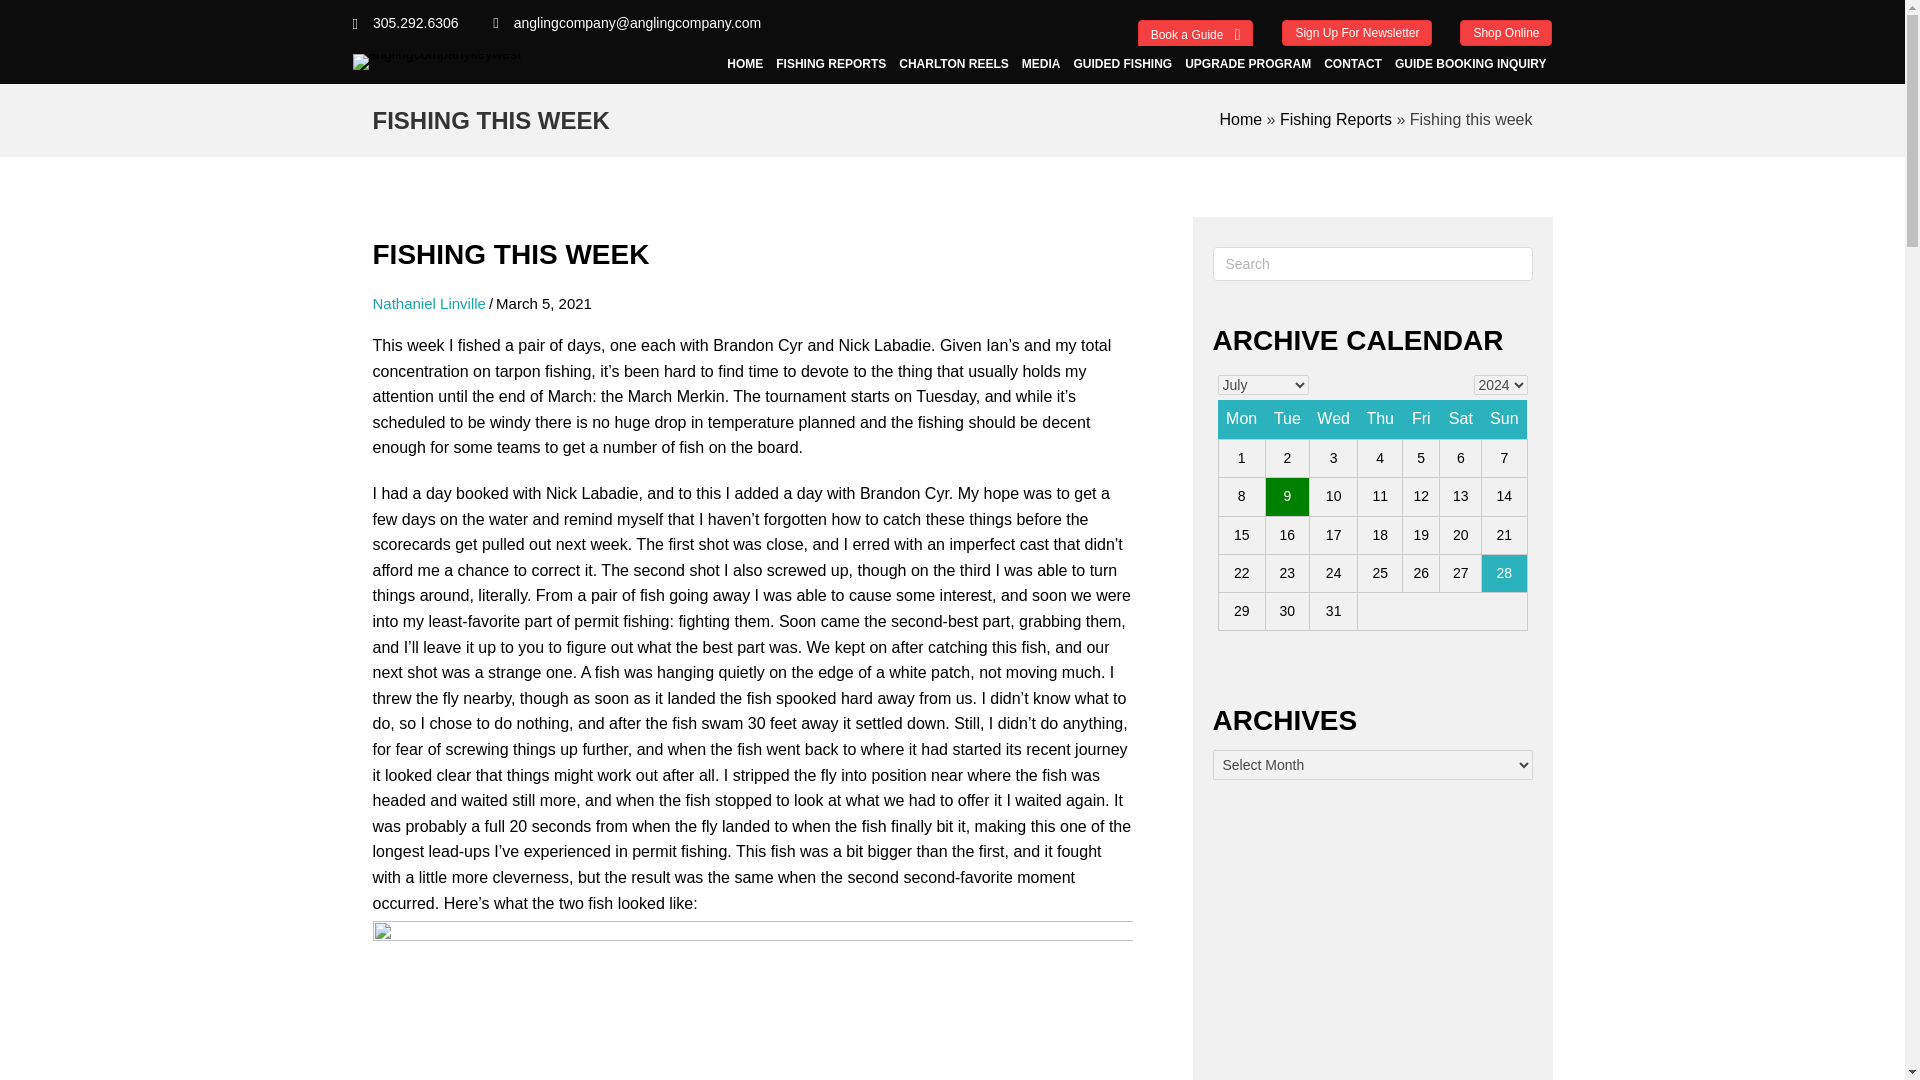  I want to click on Nathaniel Linville, so click(428, 303).